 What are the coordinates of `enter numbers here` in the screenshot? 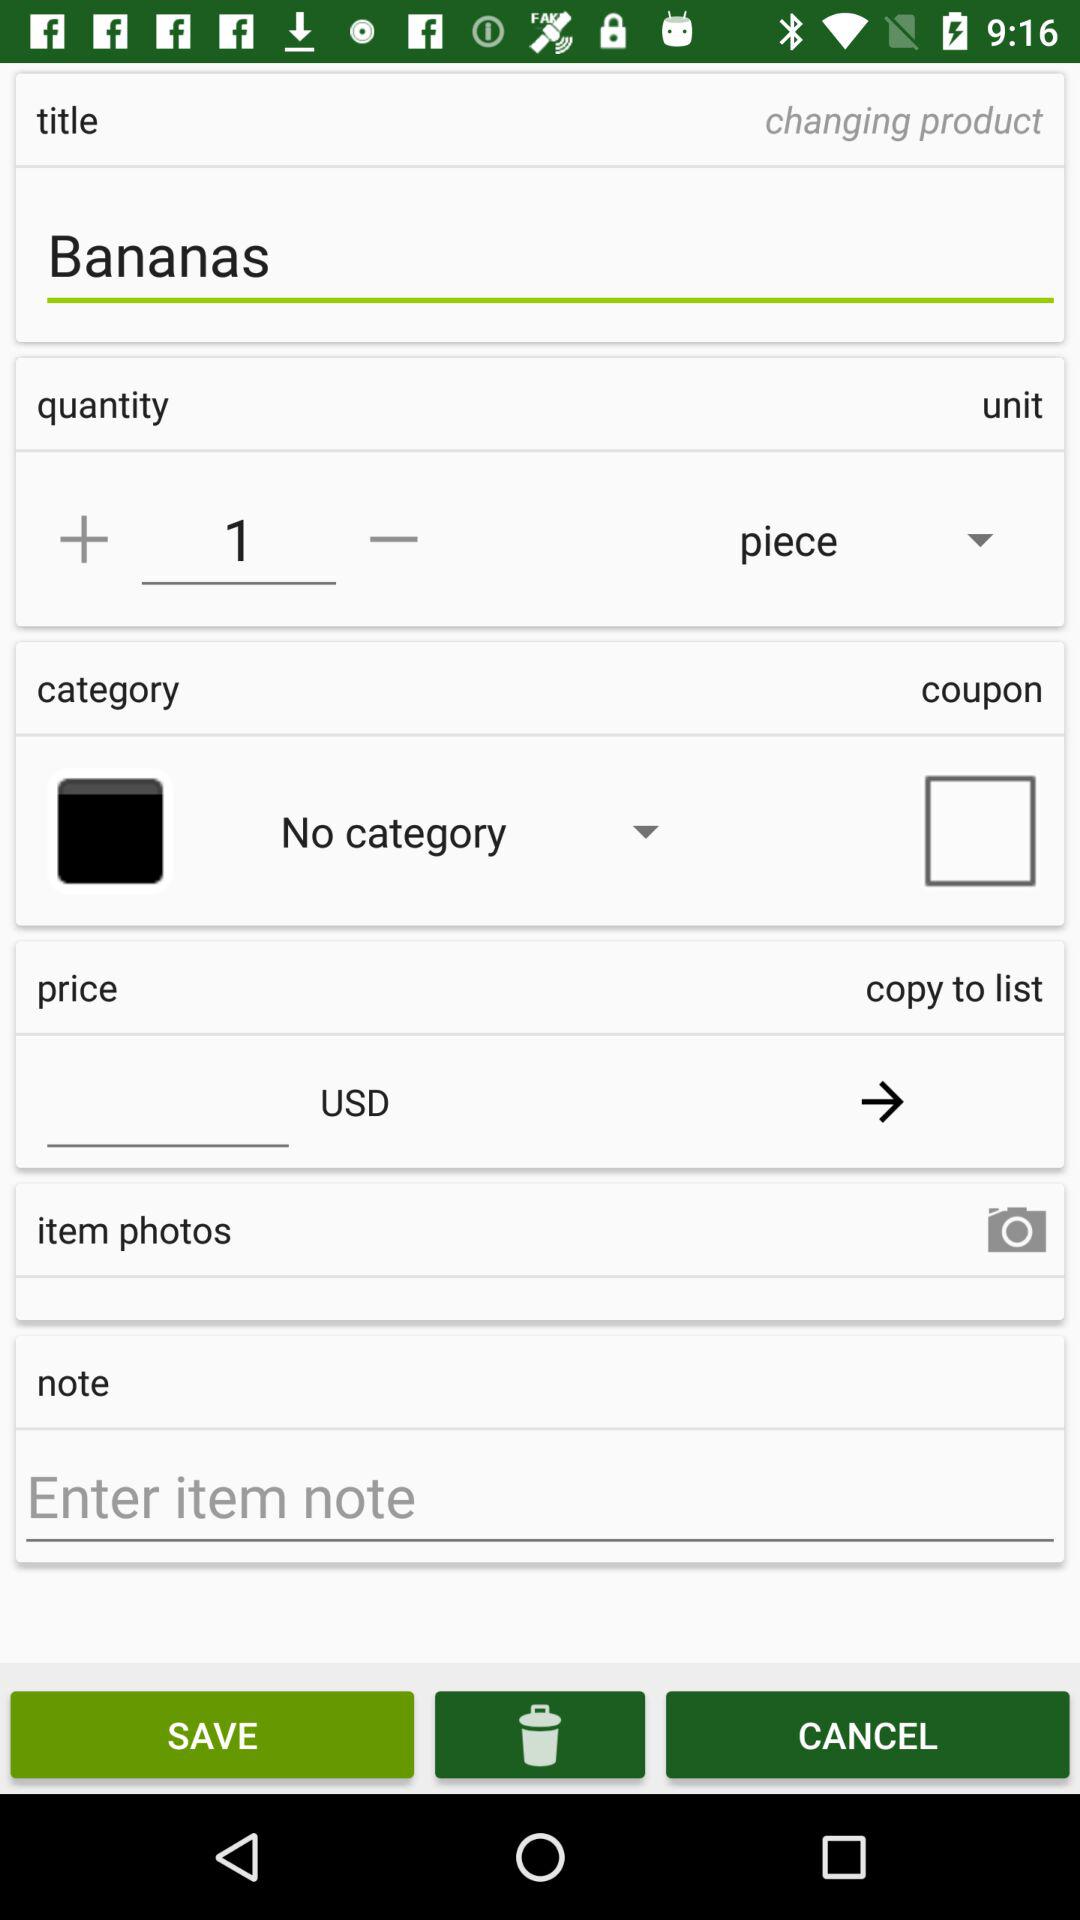 It's located at (168, 1101).